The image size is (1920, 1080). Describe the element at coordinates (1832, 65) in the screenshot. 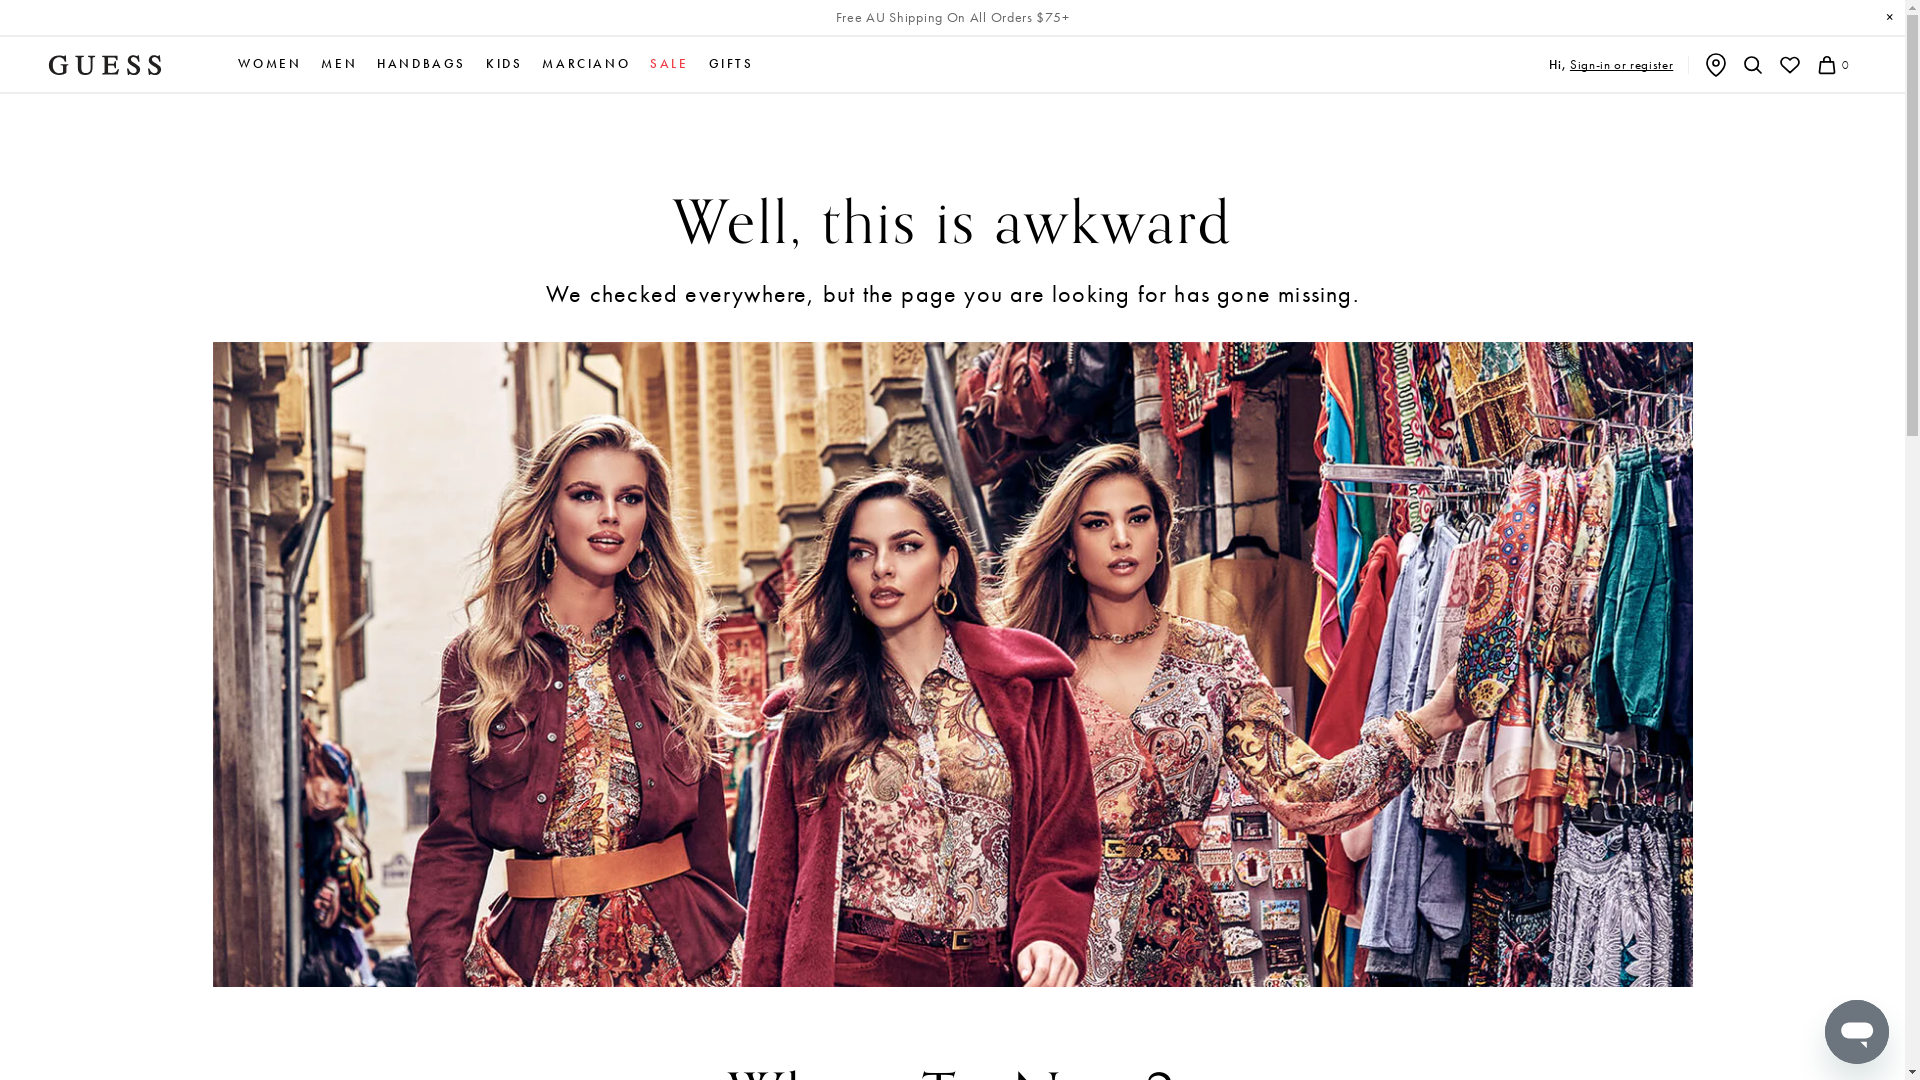

I see `0` at that location.